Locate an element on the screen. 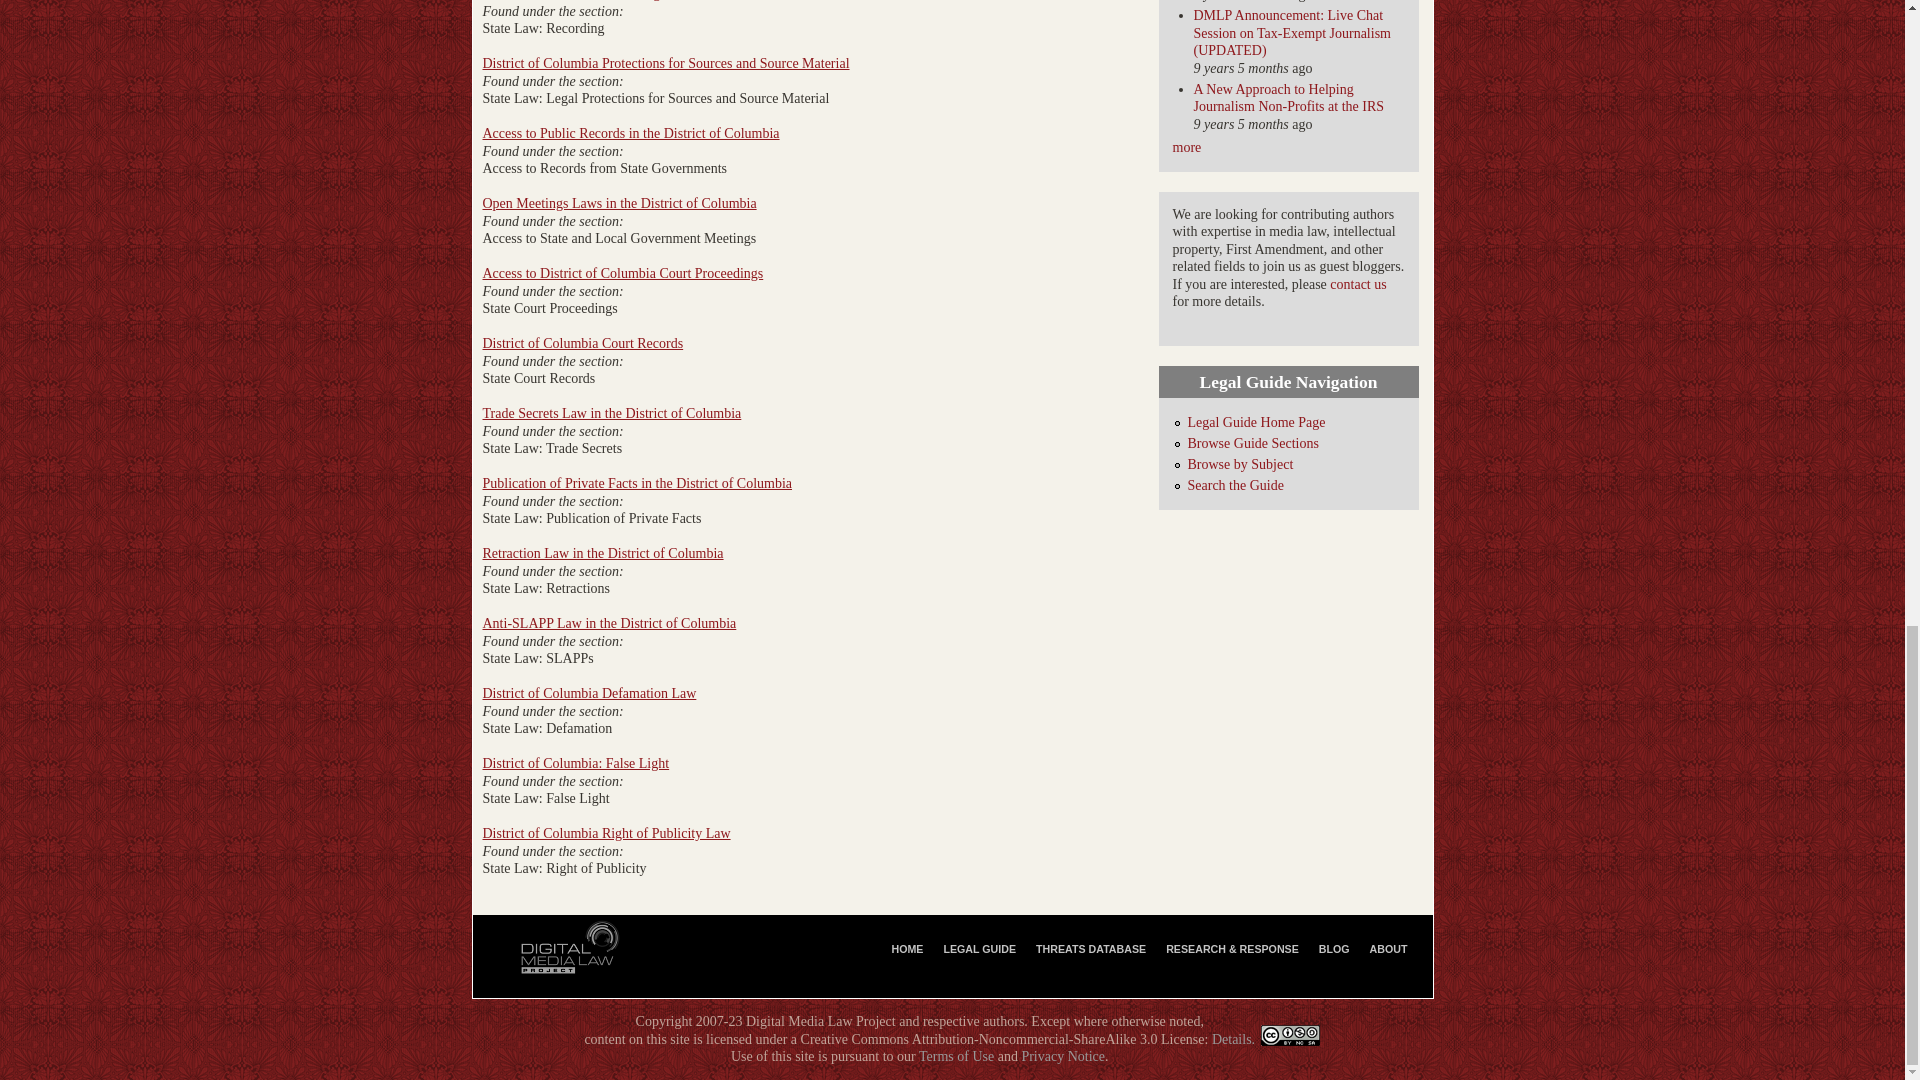 This screenshot has height=1080, width=1920. Open Meetings Laws in the District of Columbia is located at coordinates (618, 202).